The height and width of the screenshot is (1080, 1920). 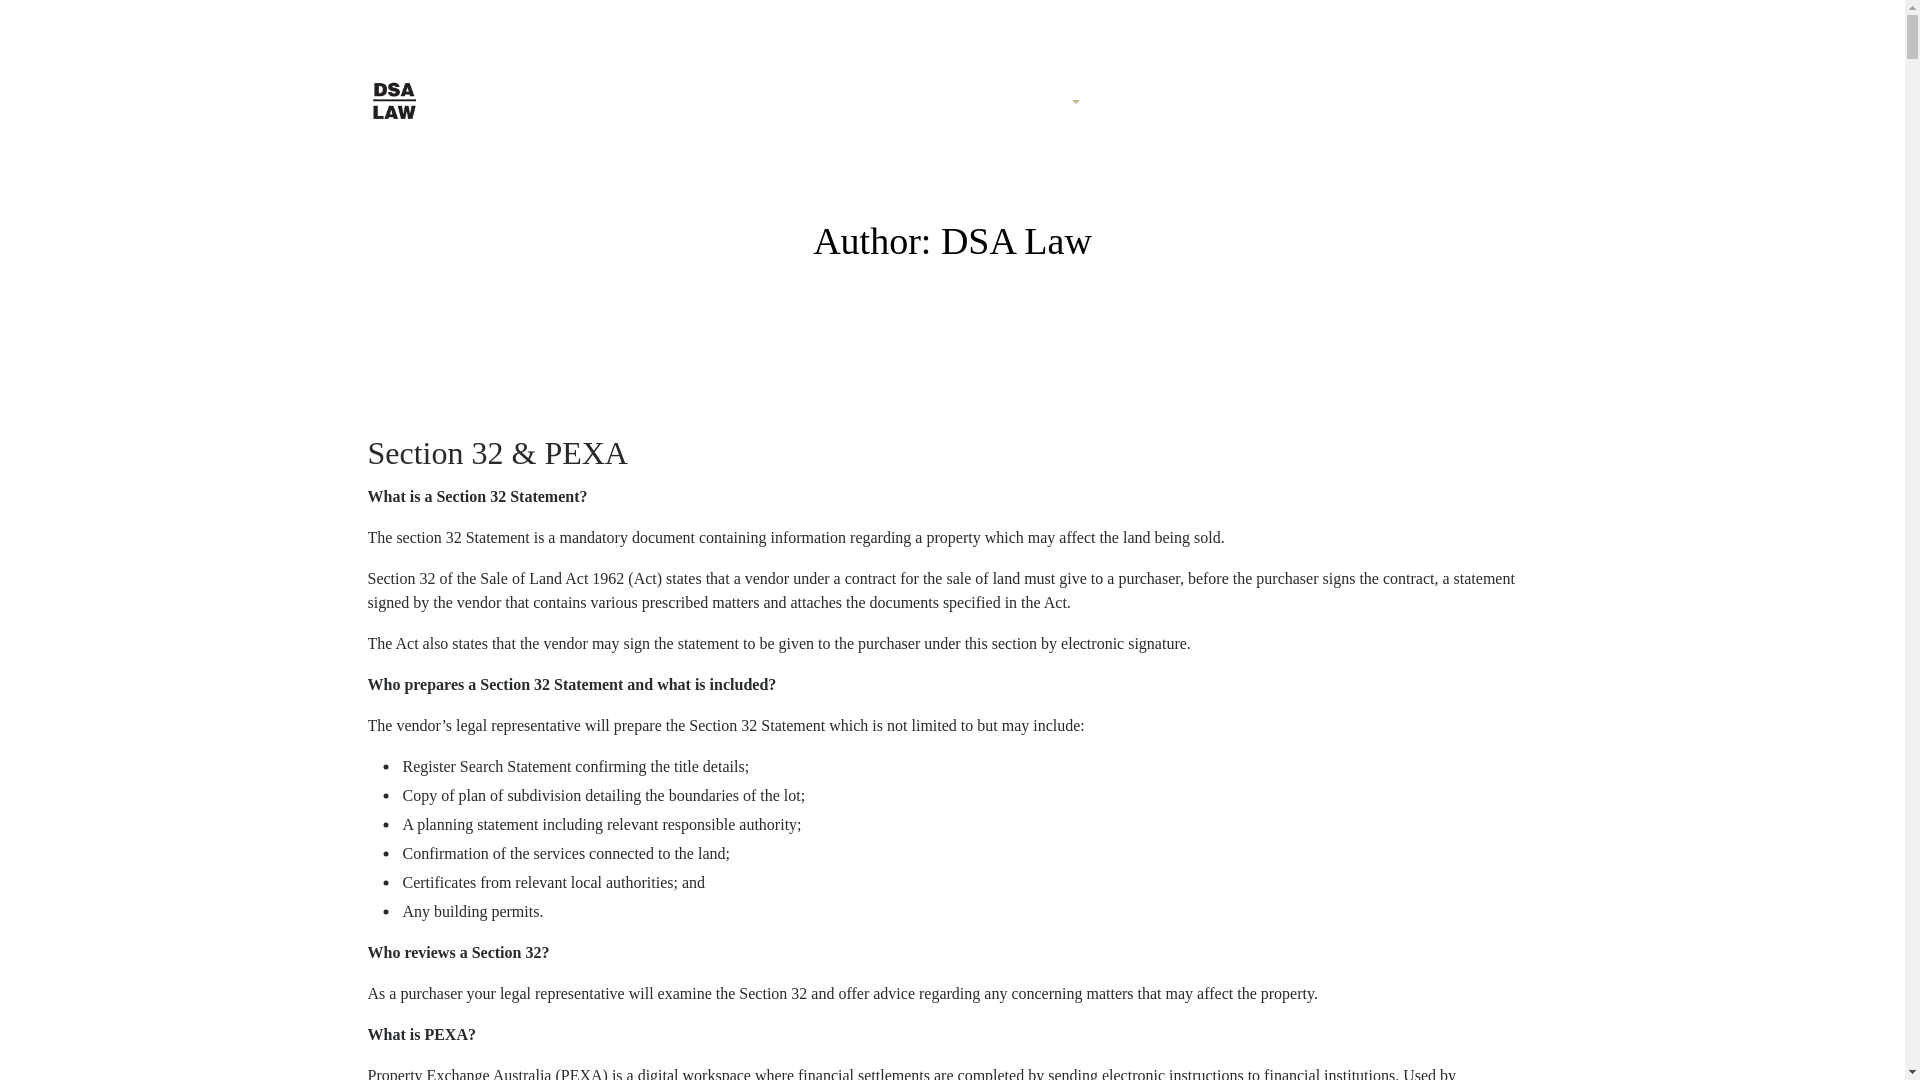 What do you see at coordinates (925, 101) in the screenshot?
I see `Our Team` at bounding box center [925, 101].